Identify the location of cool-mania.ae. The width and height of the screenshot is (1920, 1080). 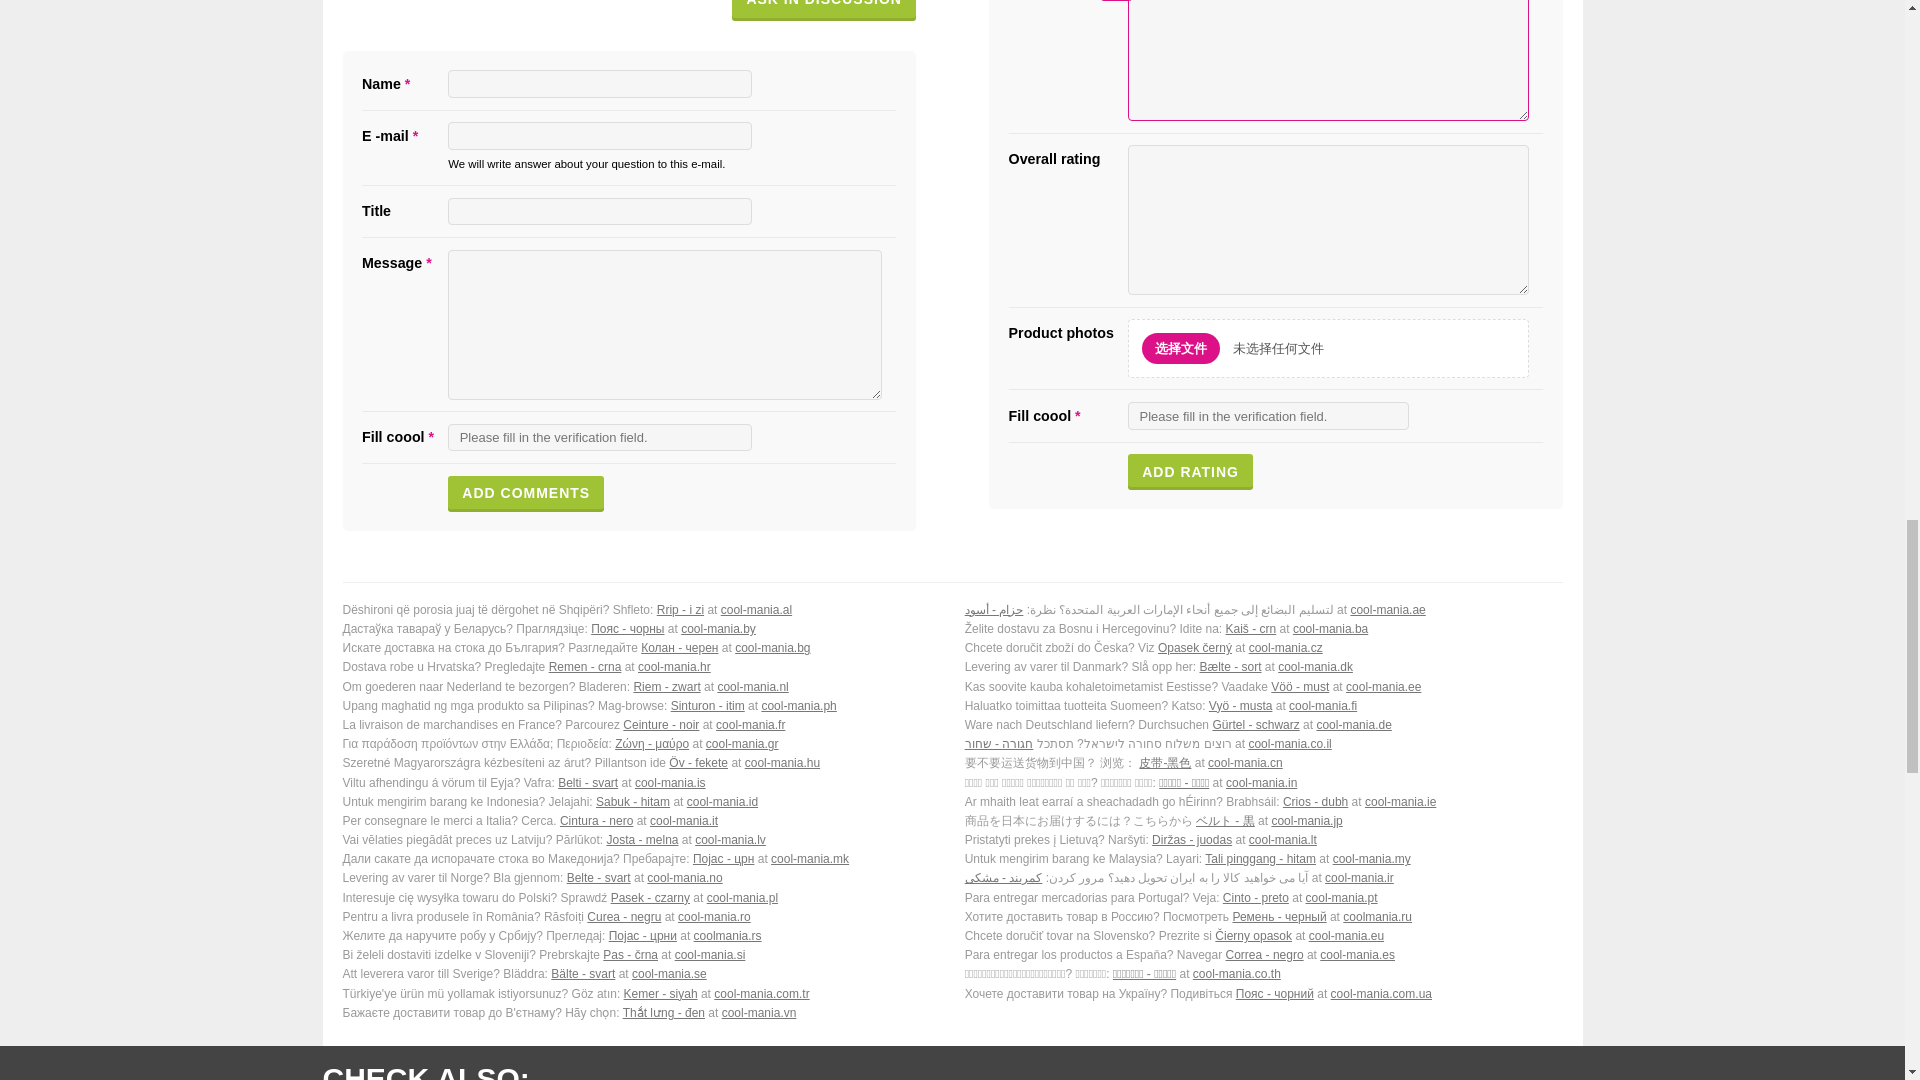
(1386, 609).